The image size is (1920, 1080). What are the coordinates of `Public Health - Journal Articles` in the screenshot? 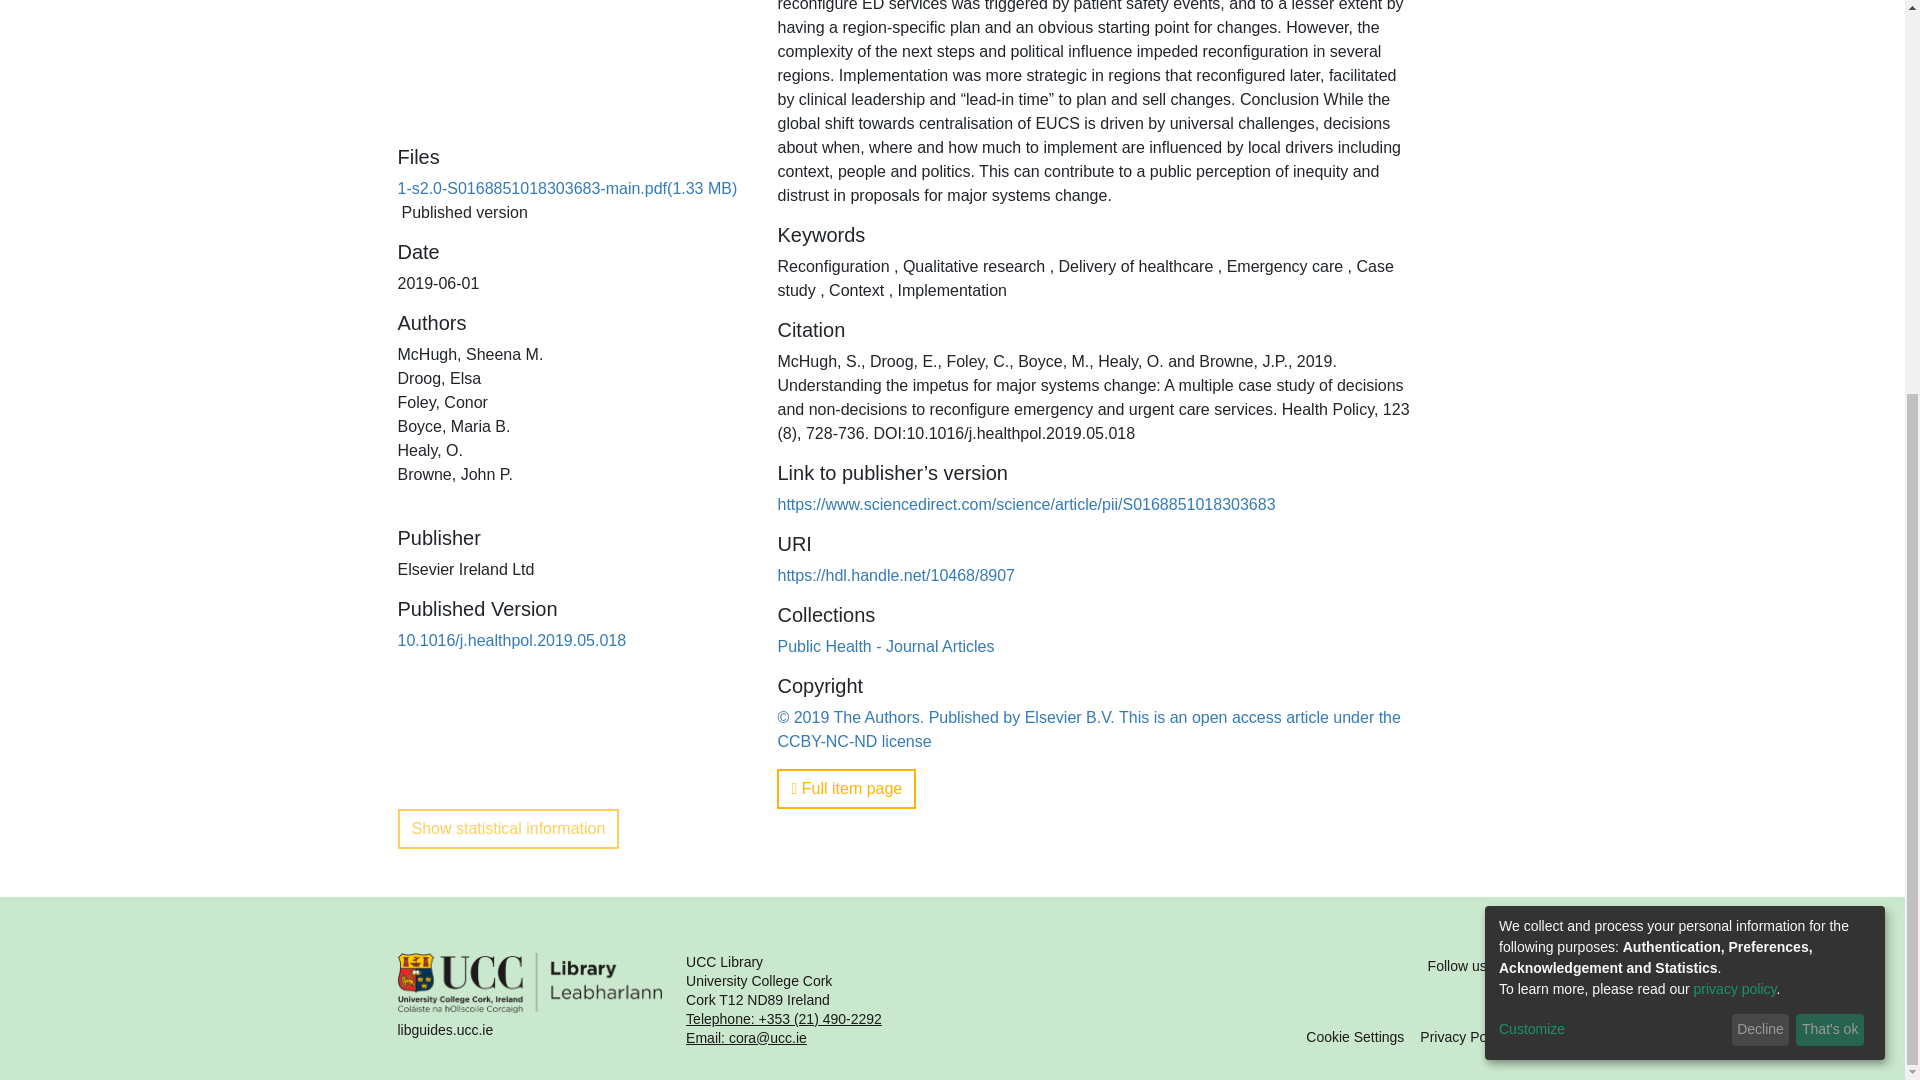 It's located at (886, 646).